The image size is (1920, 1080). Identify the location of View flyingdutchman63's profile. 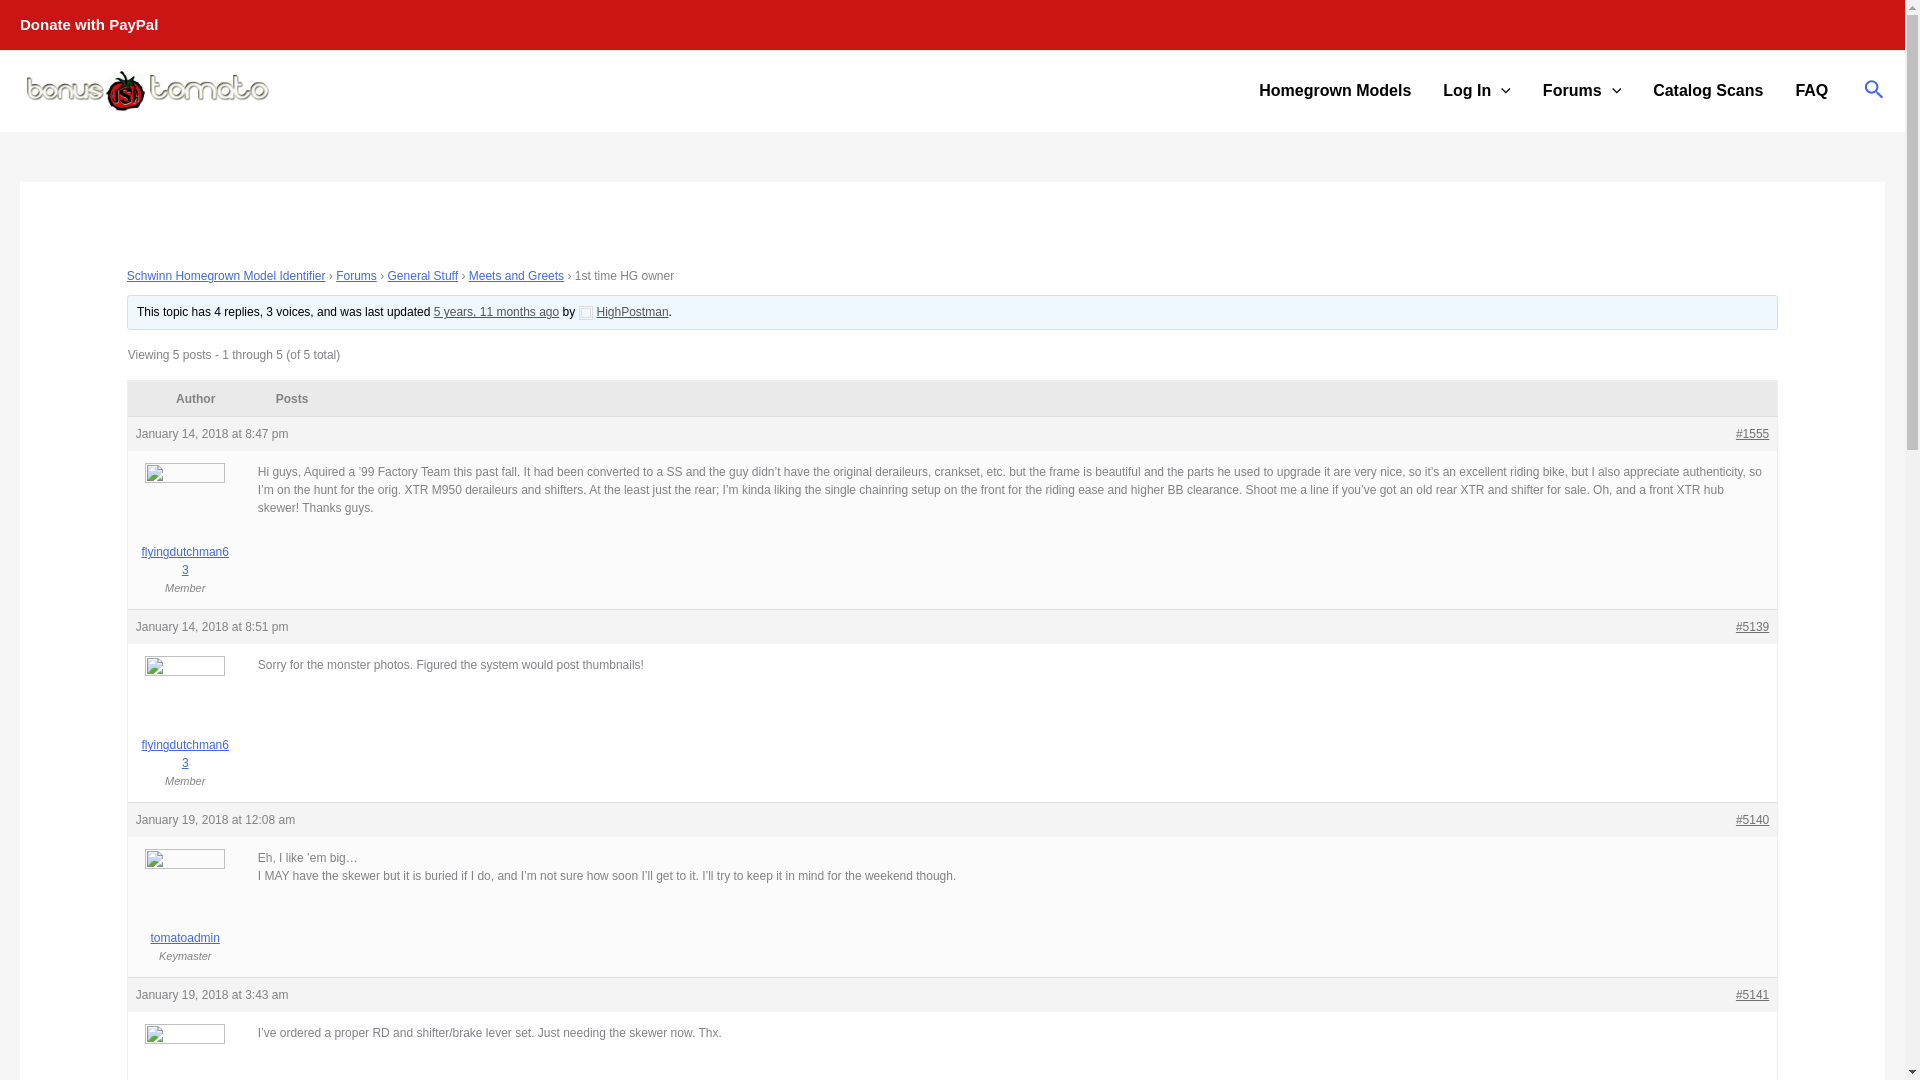
(186, 1064).